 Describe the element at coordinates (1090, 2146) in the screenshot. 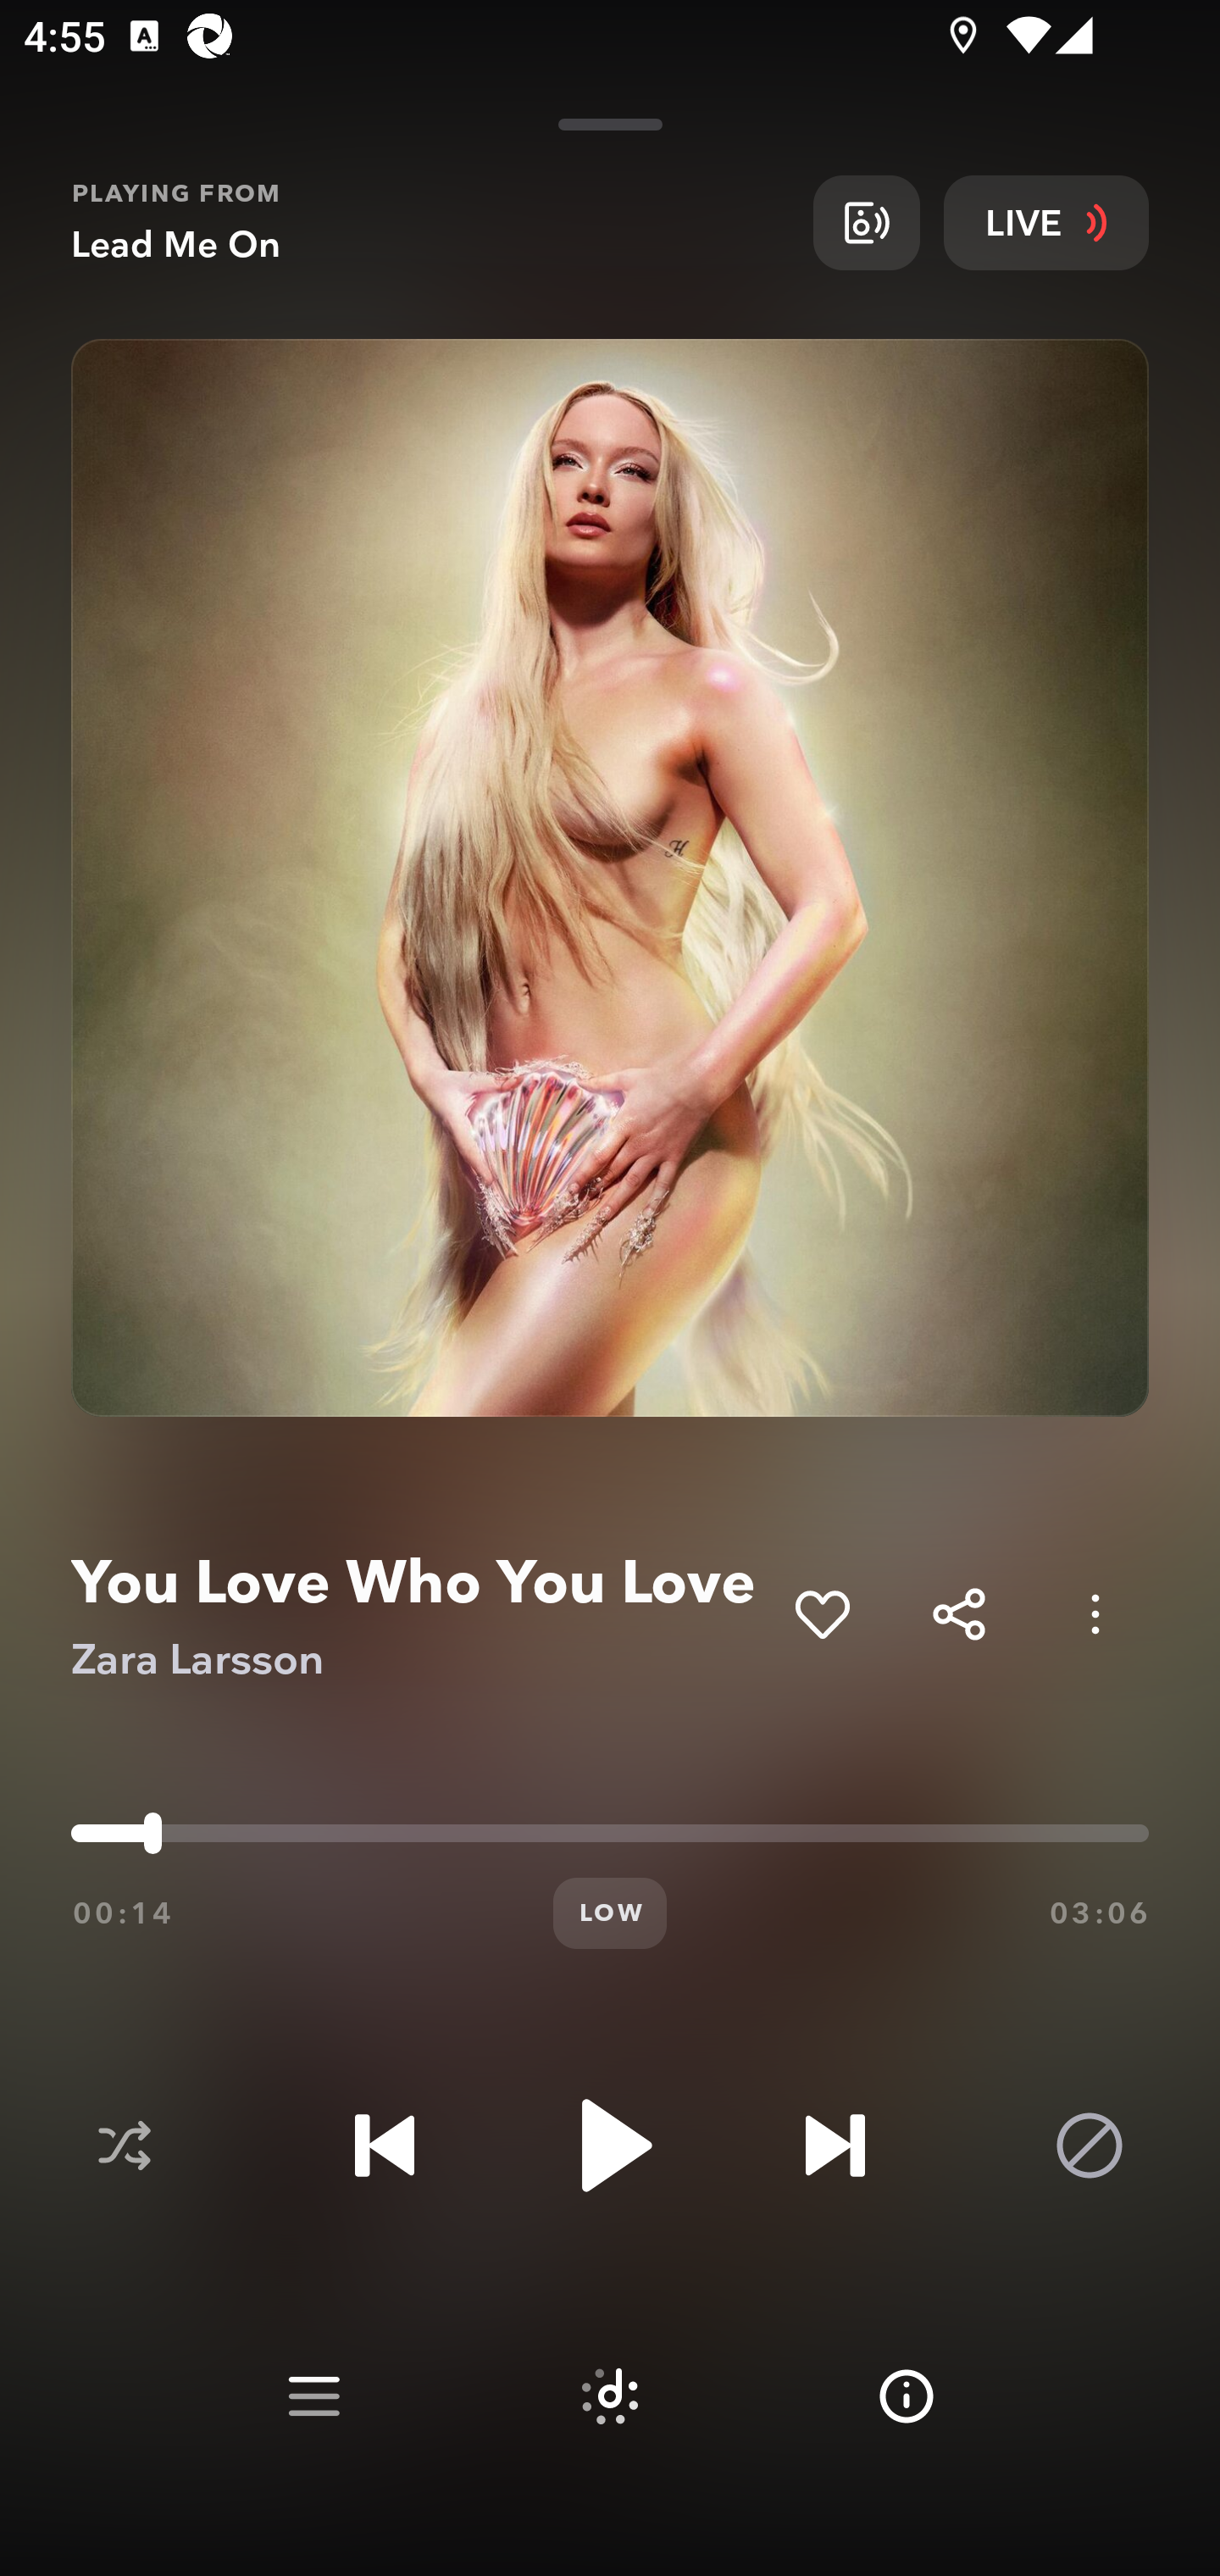

I see `Block` at that location.